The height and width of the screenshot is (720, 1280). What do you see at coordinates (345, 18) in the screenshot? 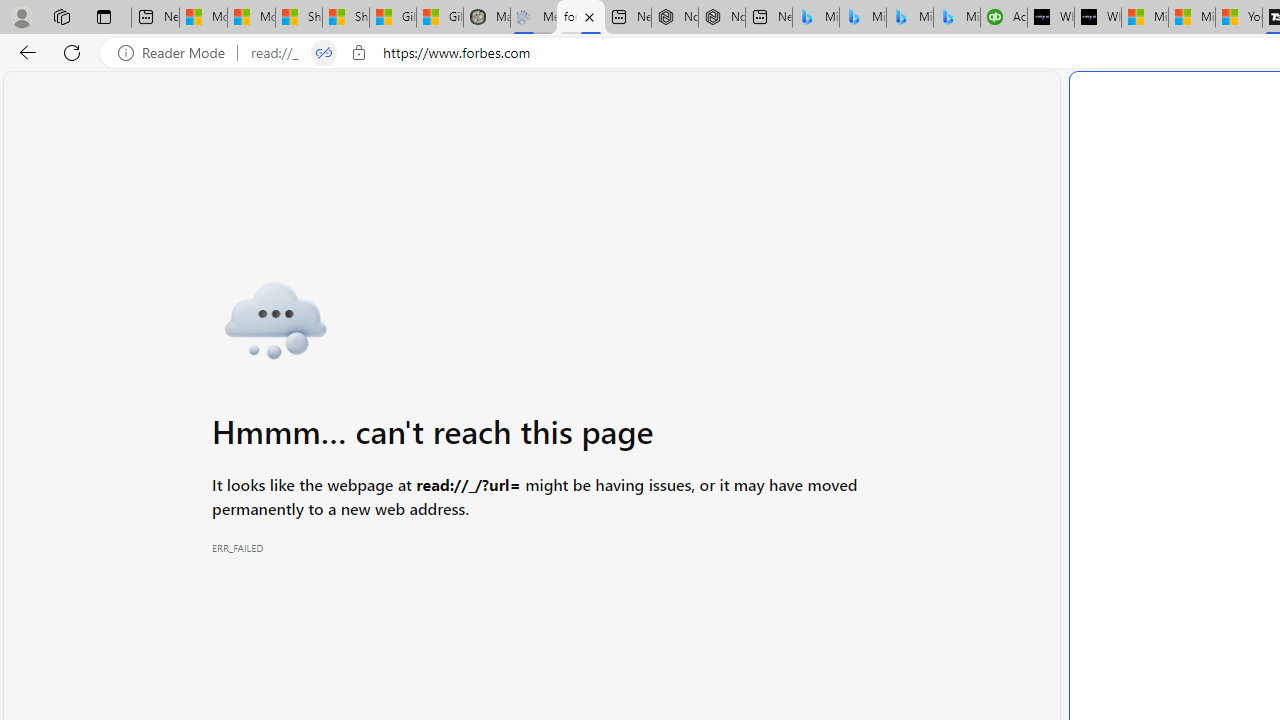
I see `Shanghai, China weather forecast | Microsoft Weather` at bounding box center [345, 18].